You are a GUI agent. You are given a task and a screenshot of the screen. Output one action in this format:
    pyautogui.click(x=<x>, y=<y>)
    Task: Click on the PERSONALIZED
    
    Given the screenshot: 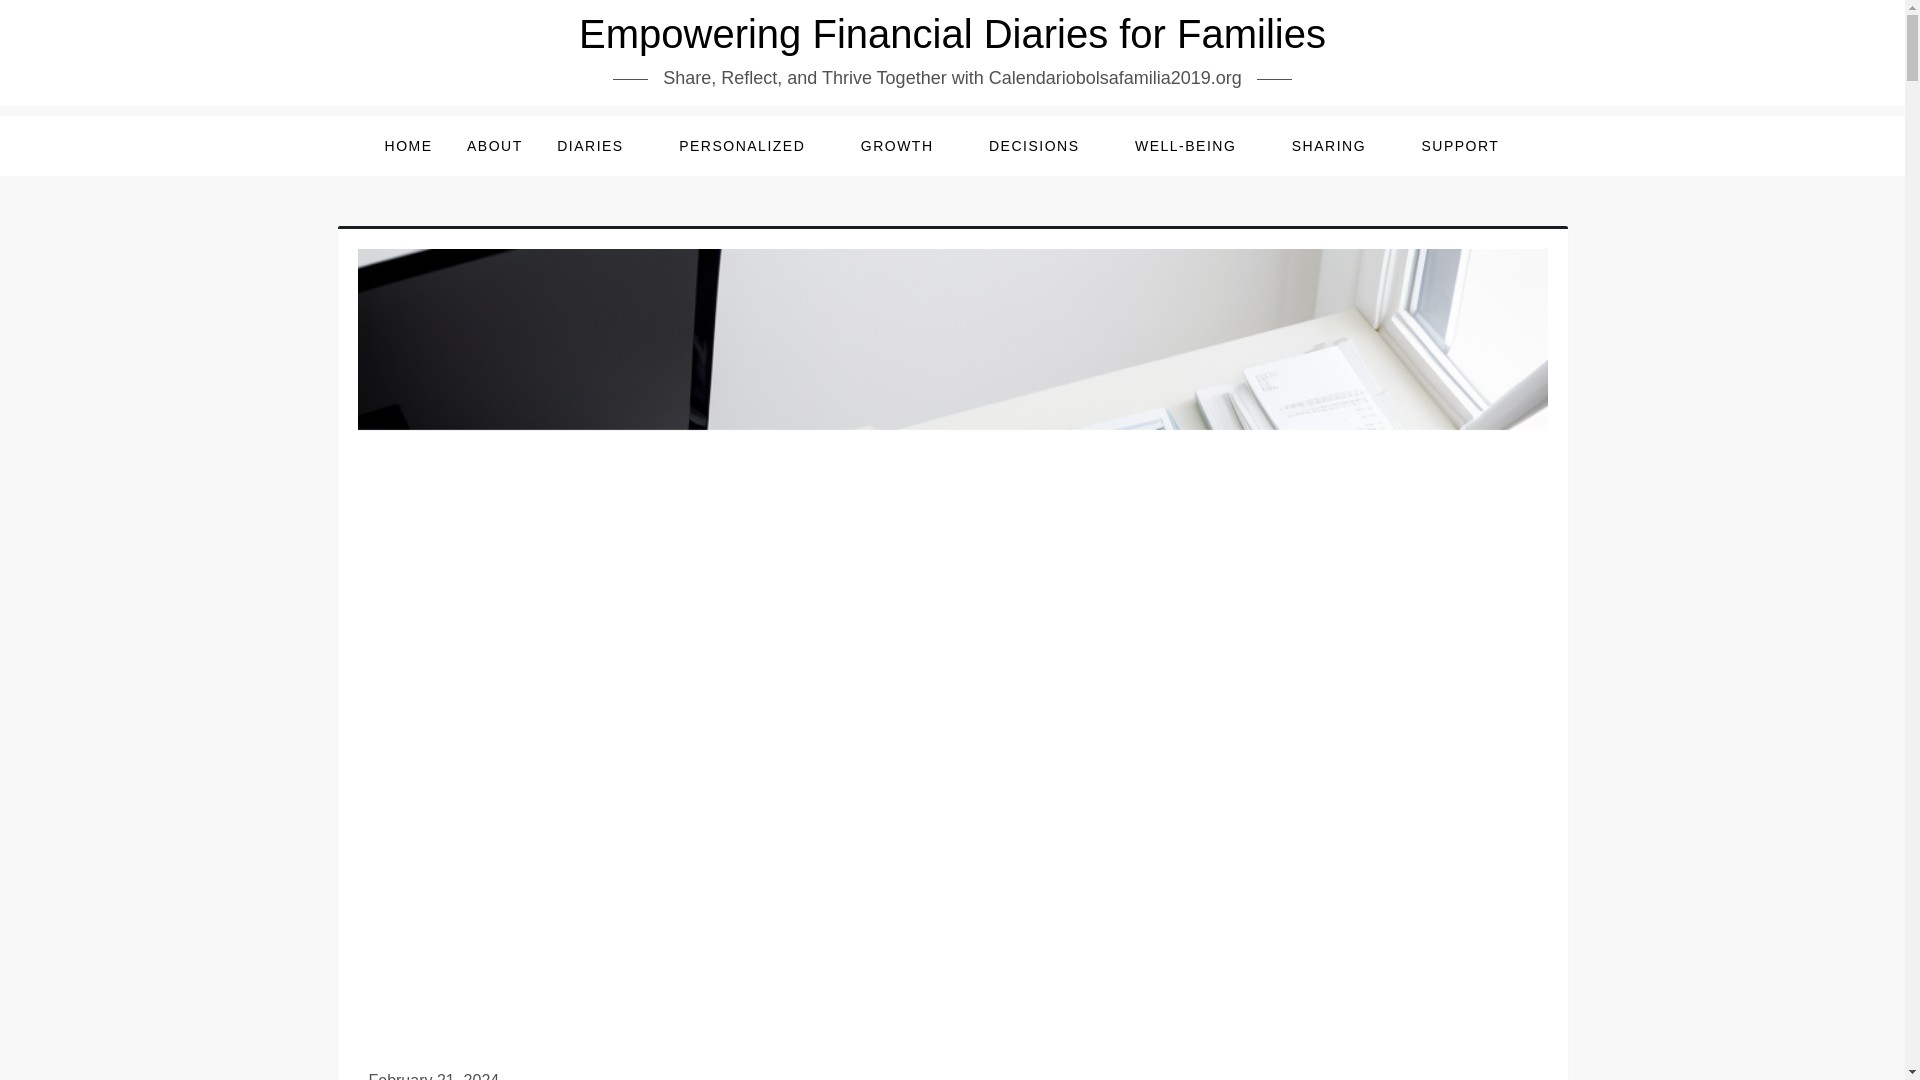 What is the action you would take?
    pyautogui.click(x=752, y=146)
    